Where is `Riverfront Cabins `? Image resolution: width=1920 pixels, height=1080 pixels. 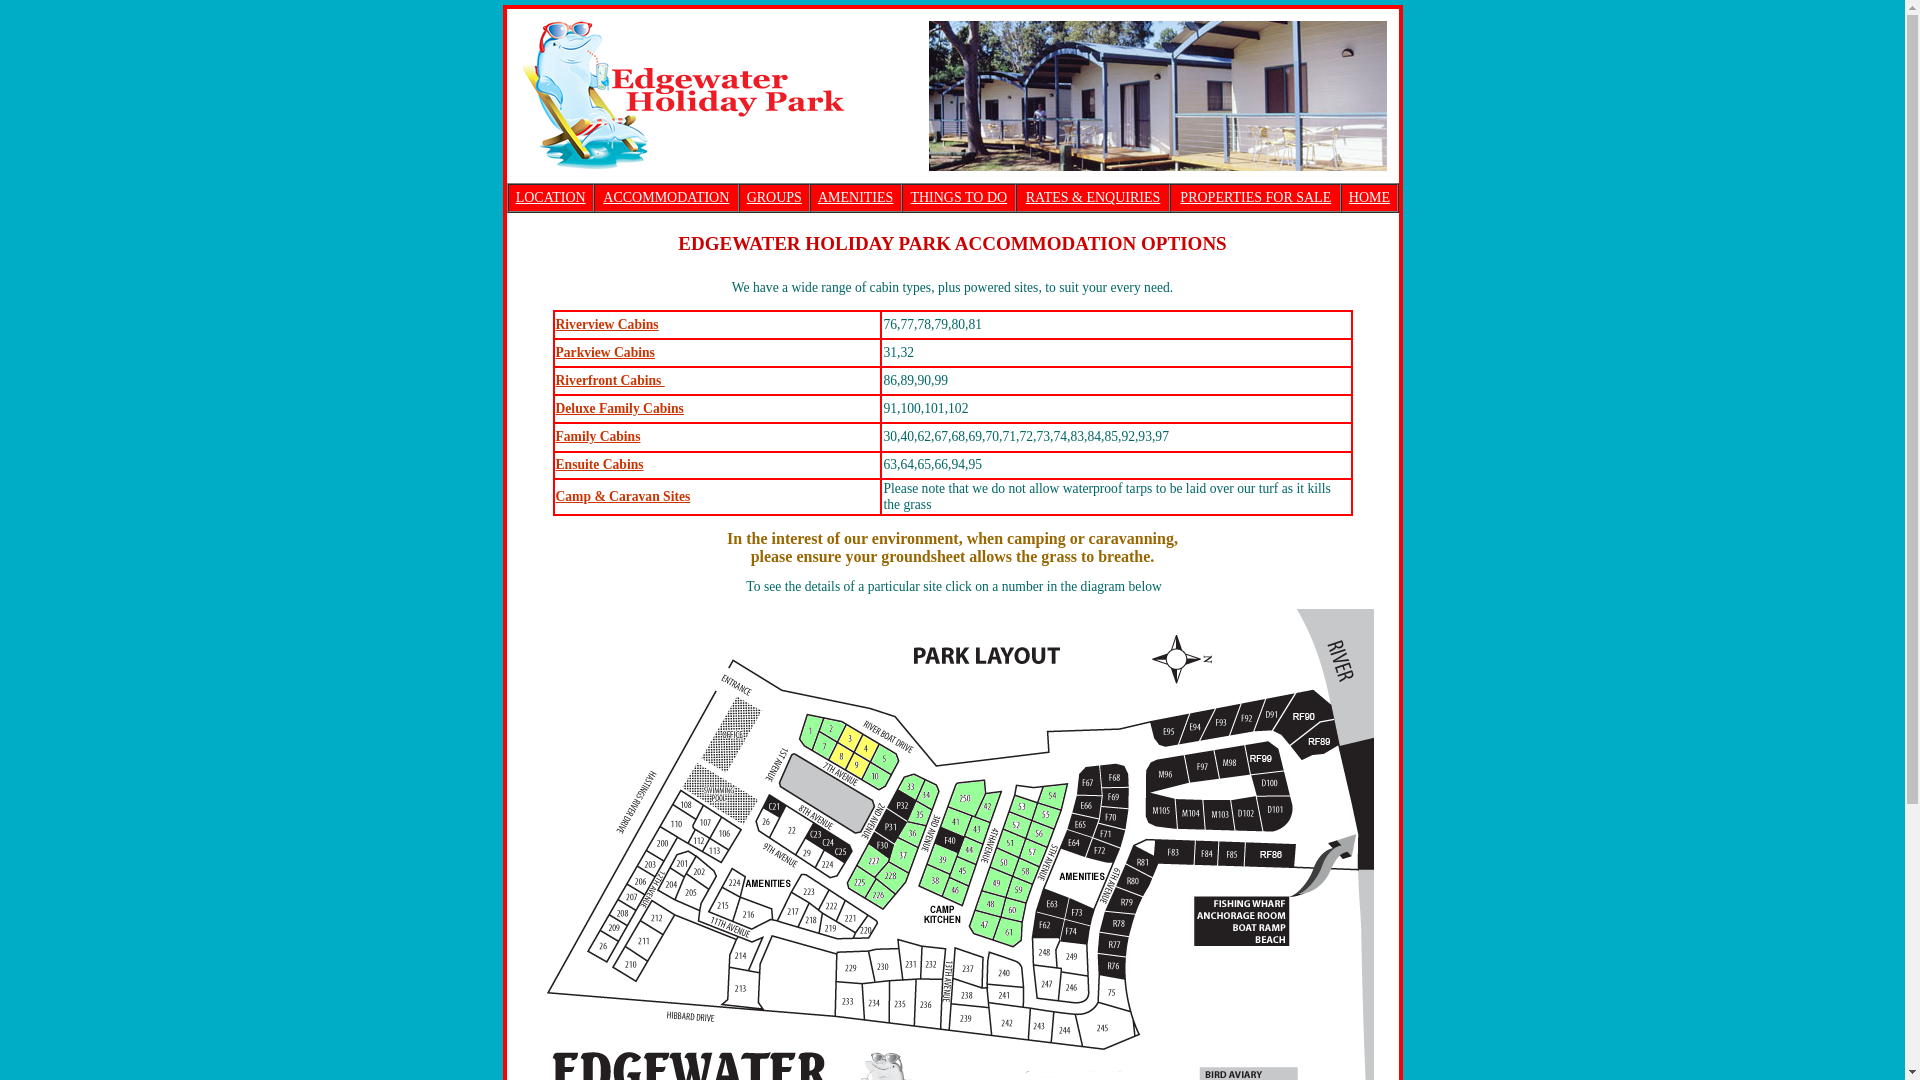
Riverfront Cabins  is located at coordinates (610, 380).